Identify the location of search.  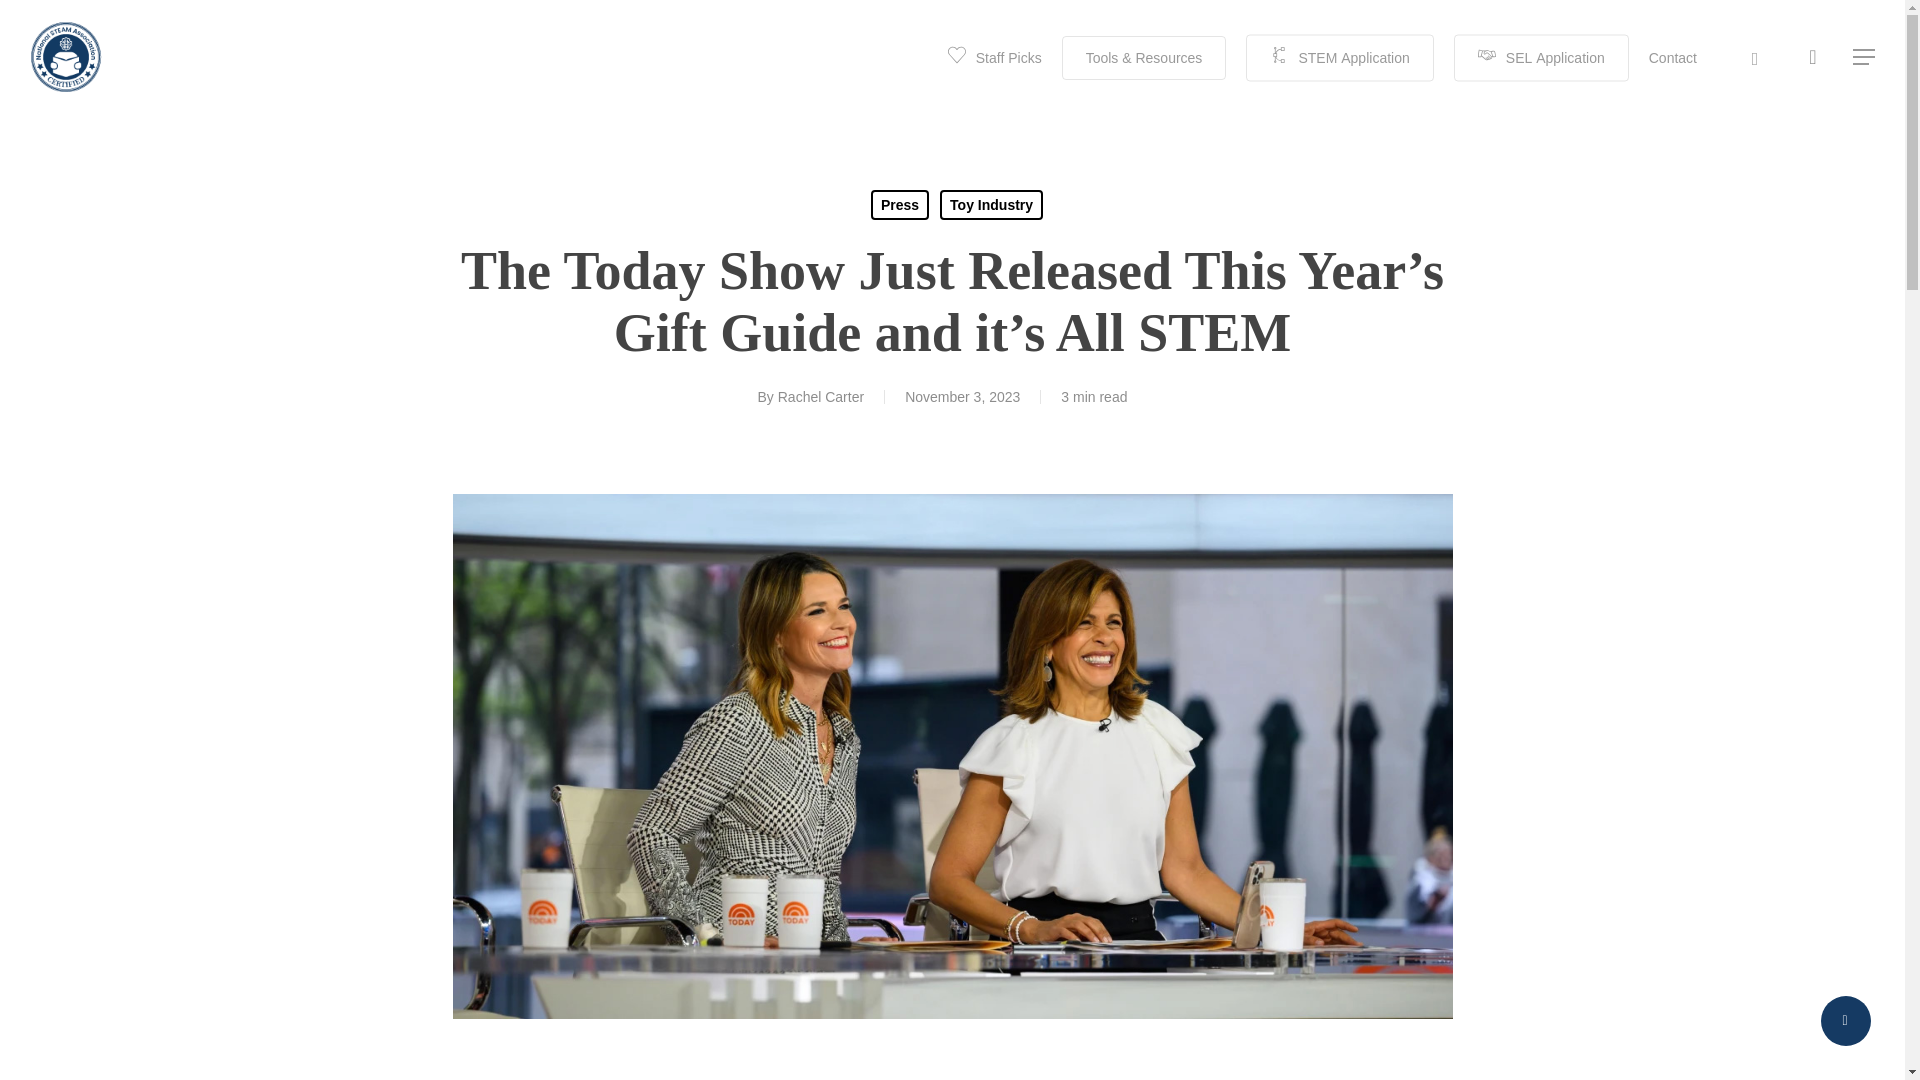
(1812, 58).